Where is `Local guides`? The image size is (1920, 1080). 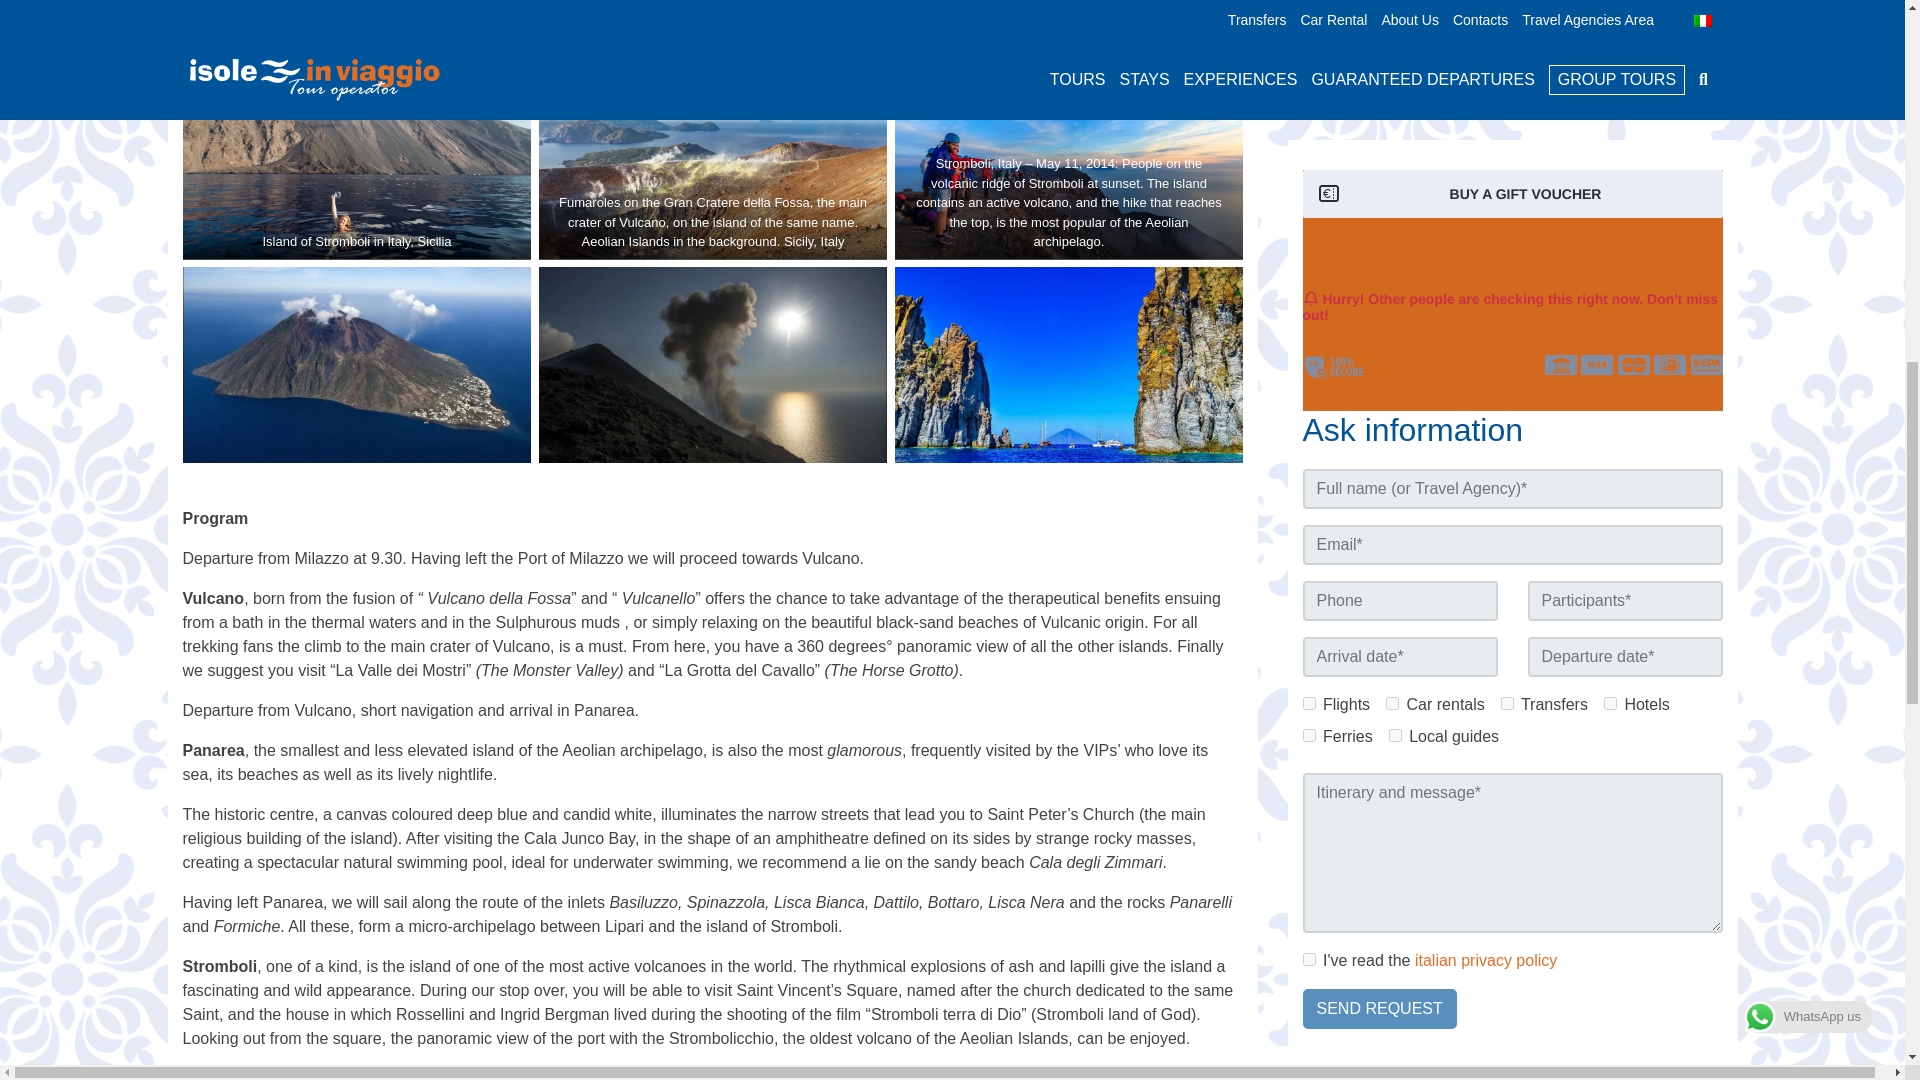 Local guides is located at coordinates (1394, 444).